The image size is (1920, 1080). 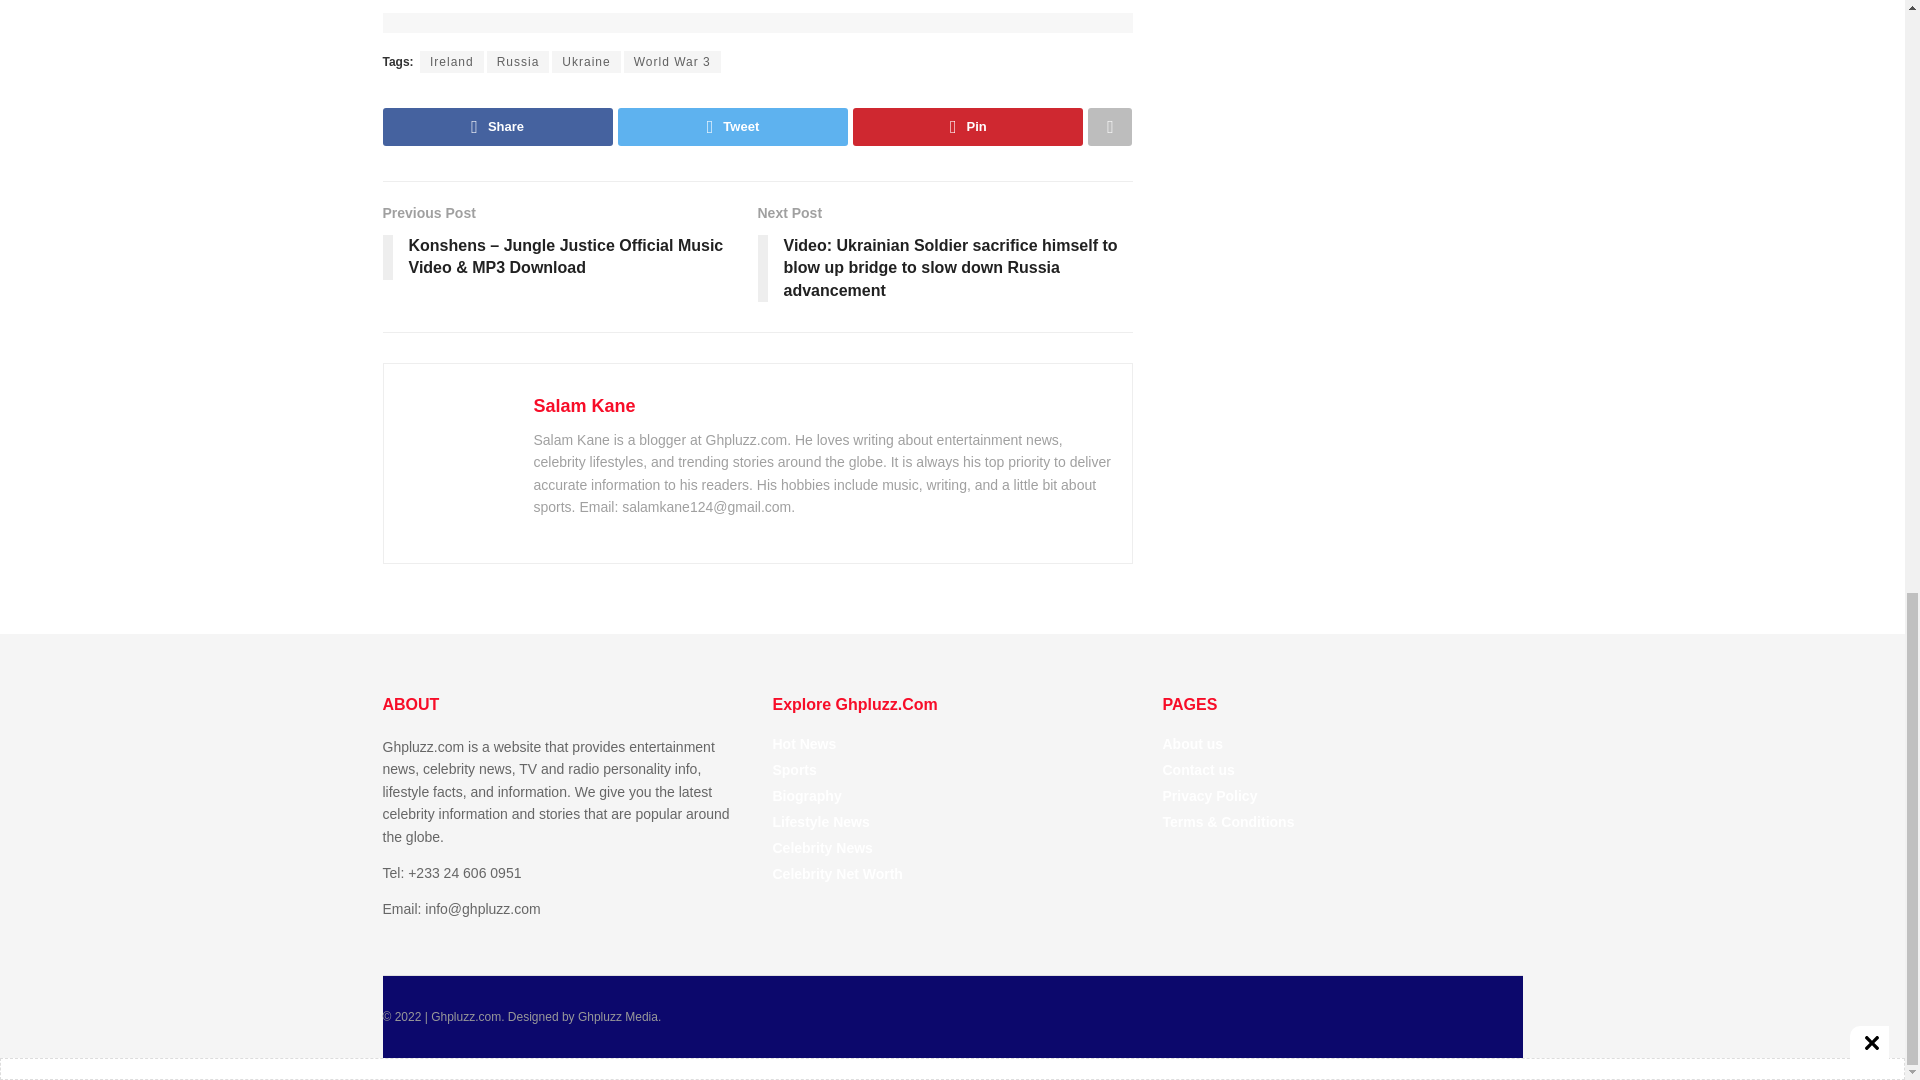 I want to click on Ireland, so click(x=452, y=62).